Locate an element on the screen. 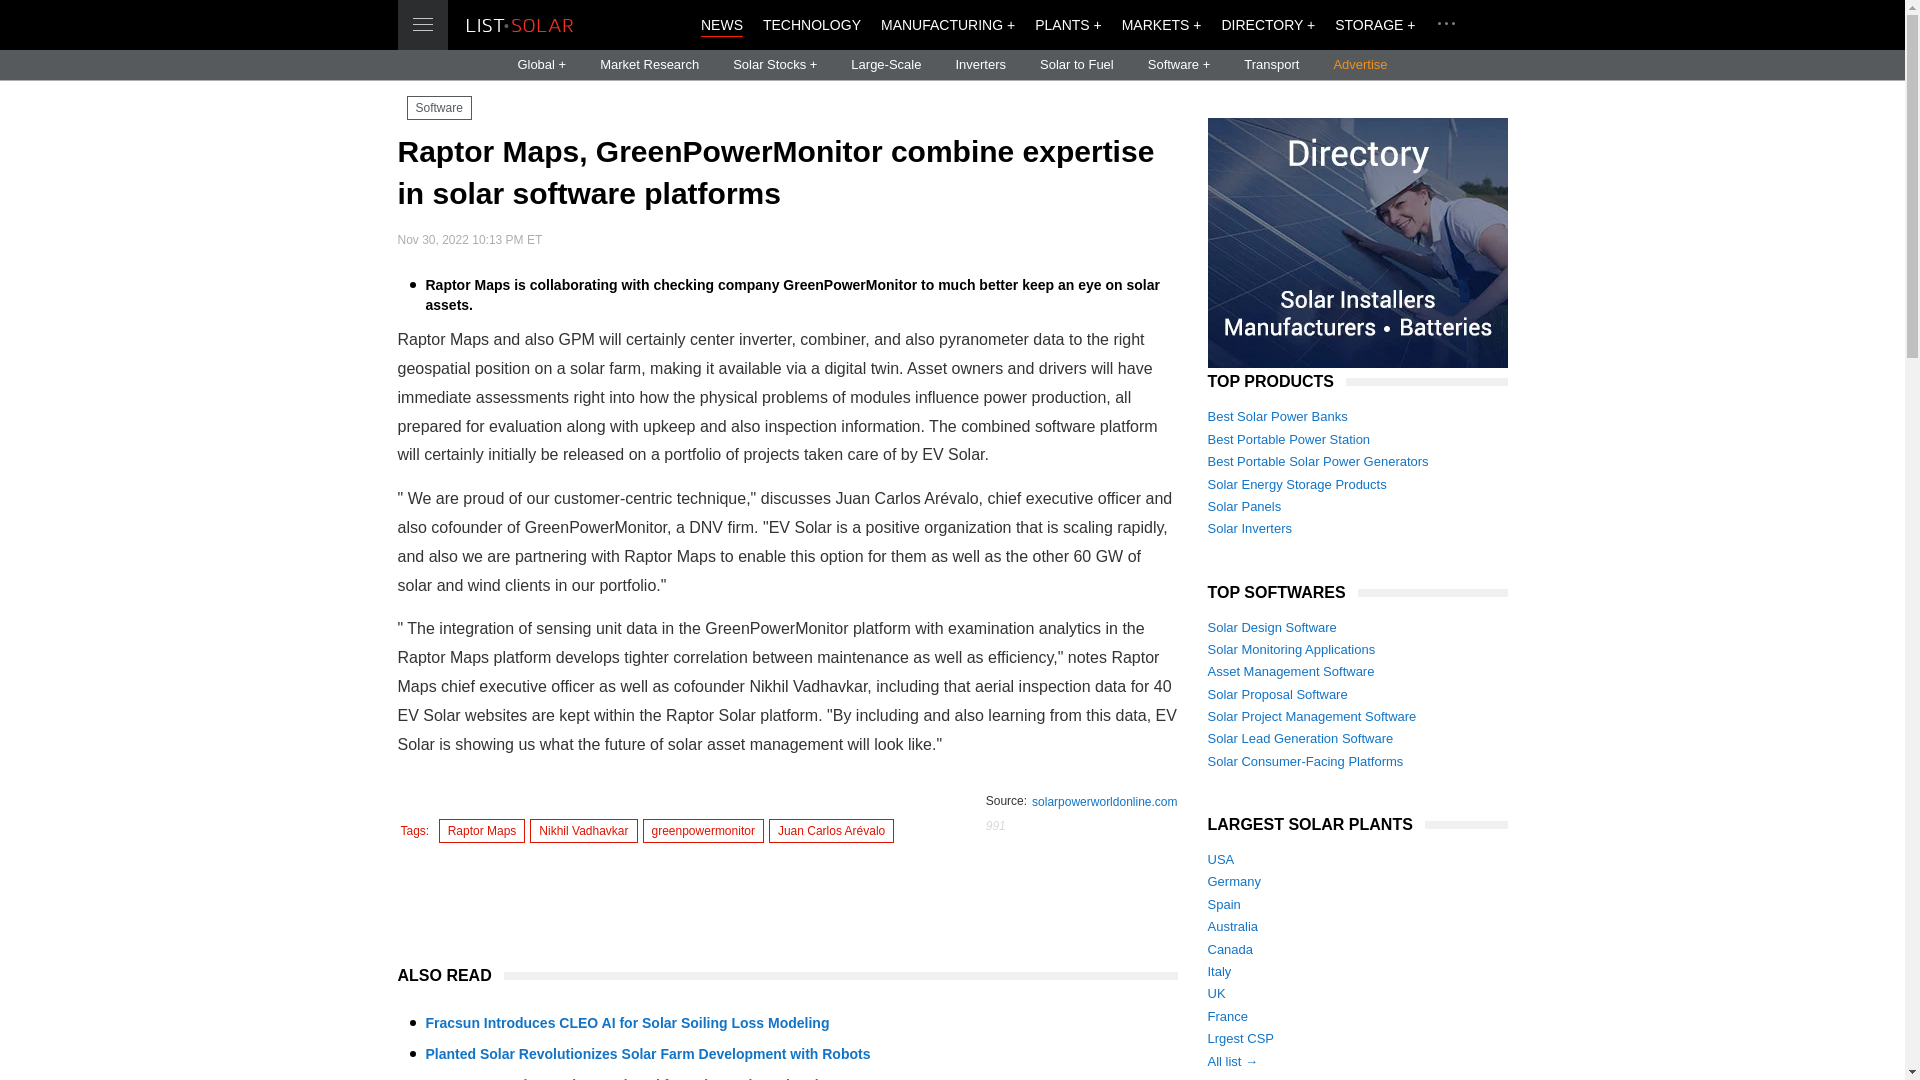 This screenshot has width=1920, height=1080. Fracsun Introduces CLEO AI for Solar Soiling Loss Modeling is located at coordinates (628, 1023).